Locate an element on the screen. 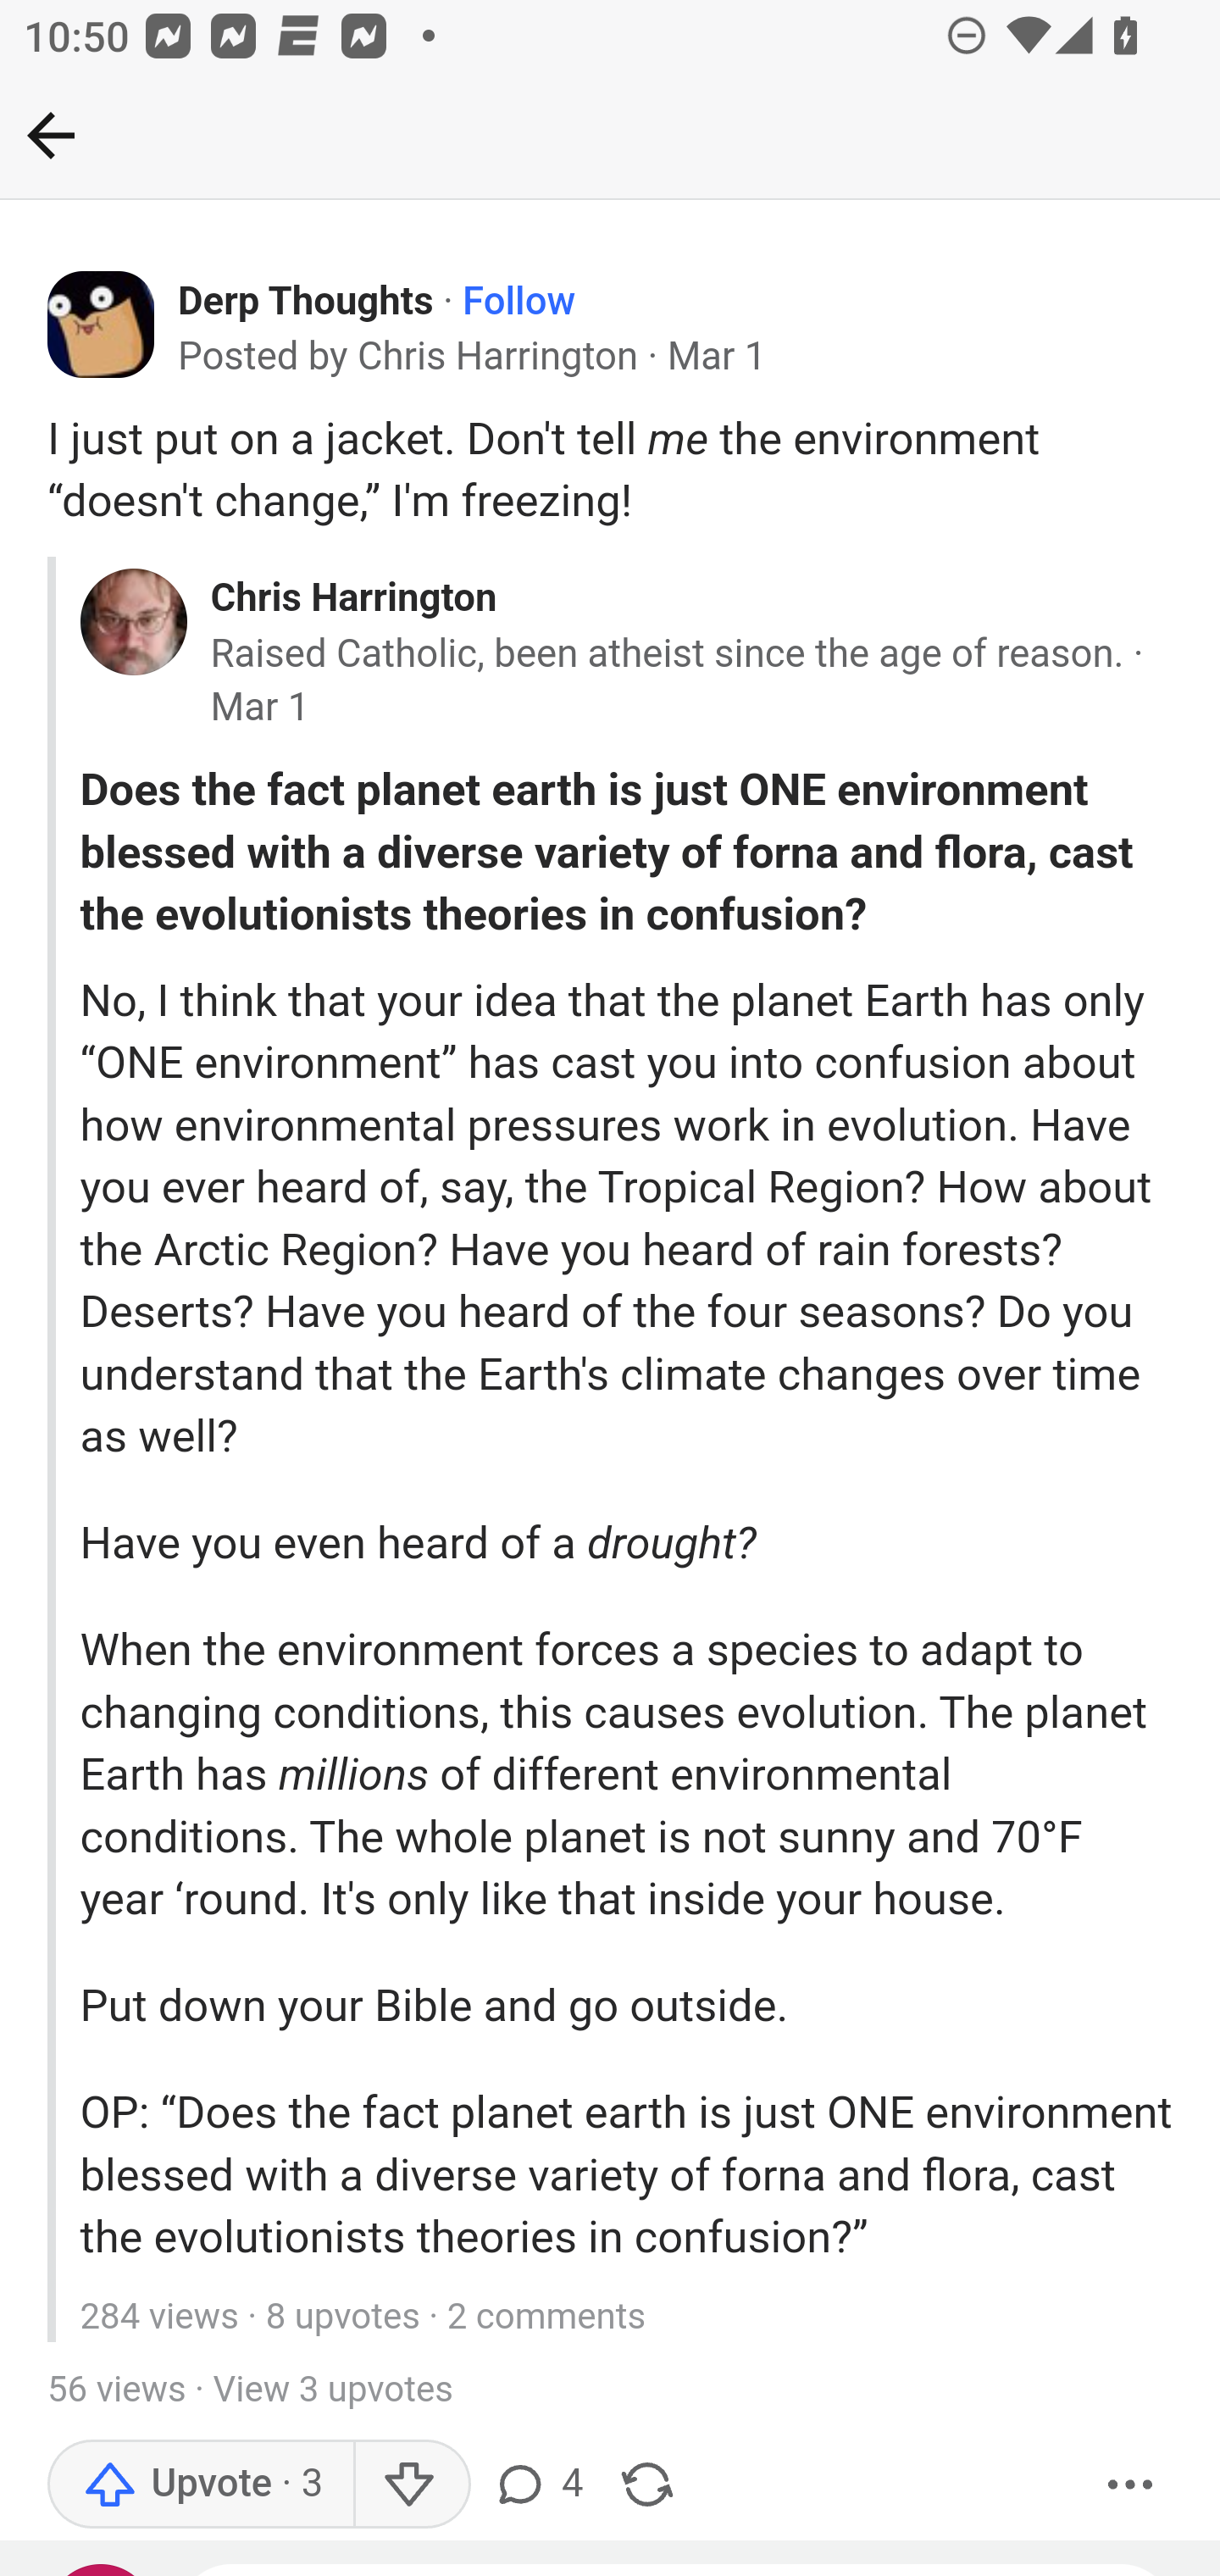  Icon for Derp Thoughts is located at coordinates (102, 325).